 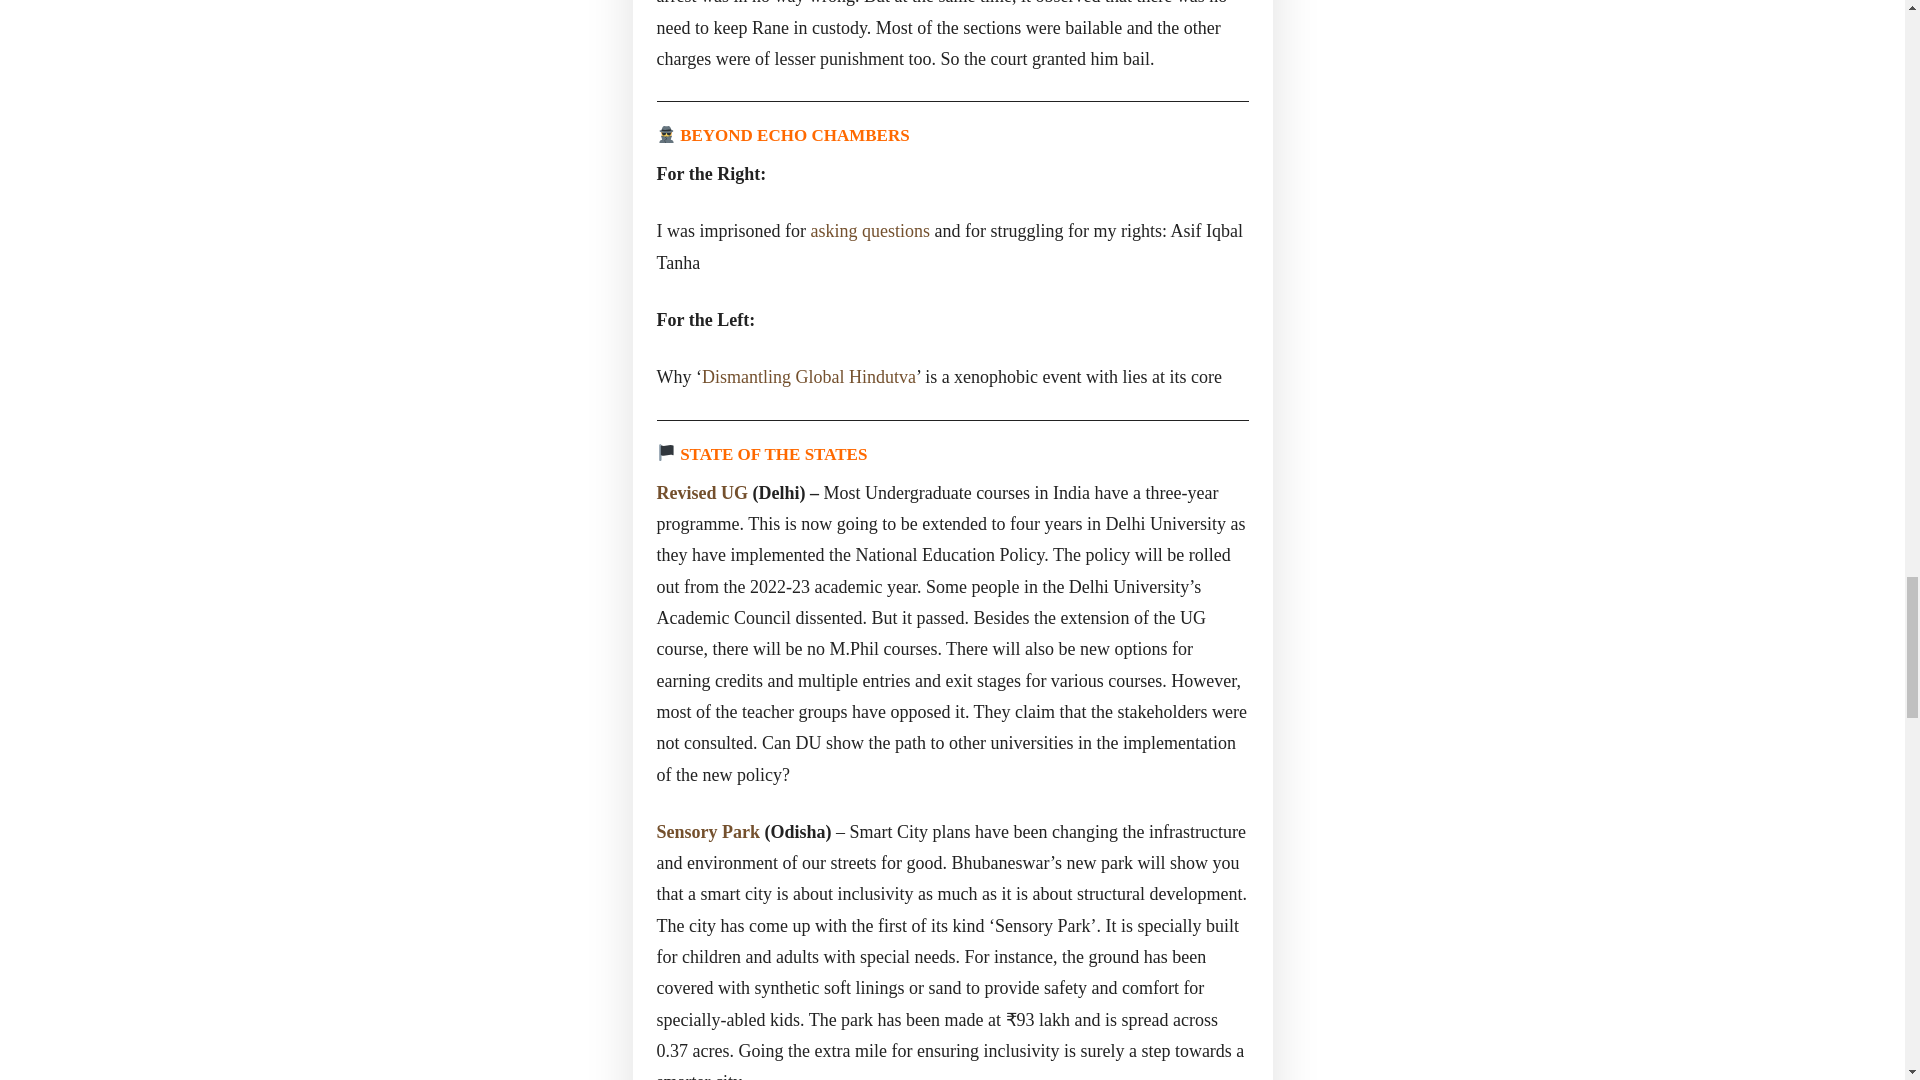 I want to click on Sensory Park, so click(x=708, y=832).